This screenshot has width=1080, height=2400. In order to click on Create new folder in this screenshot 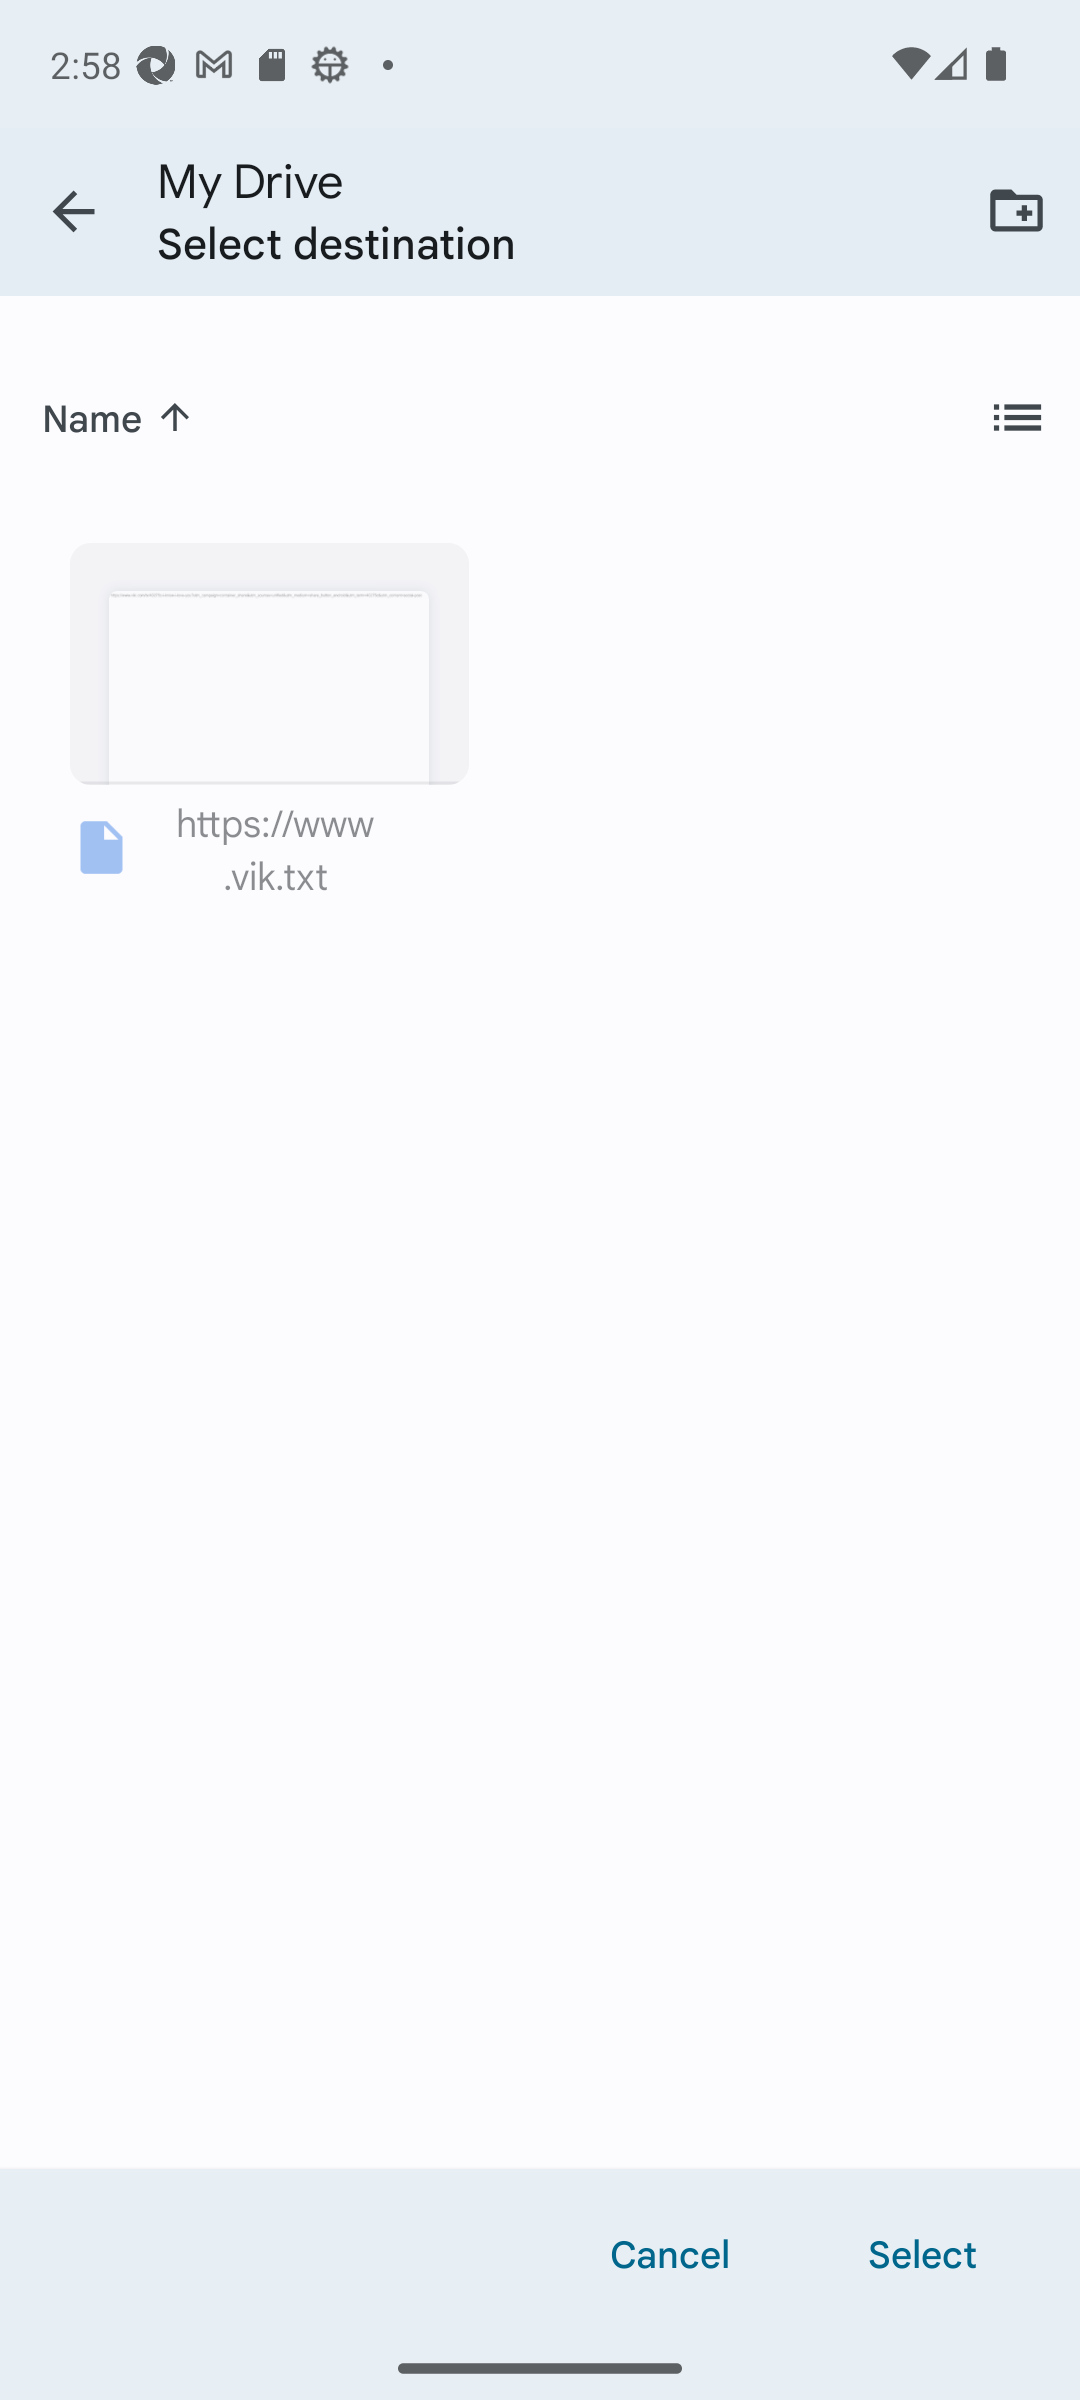, I will do `click(1016, 210)`.